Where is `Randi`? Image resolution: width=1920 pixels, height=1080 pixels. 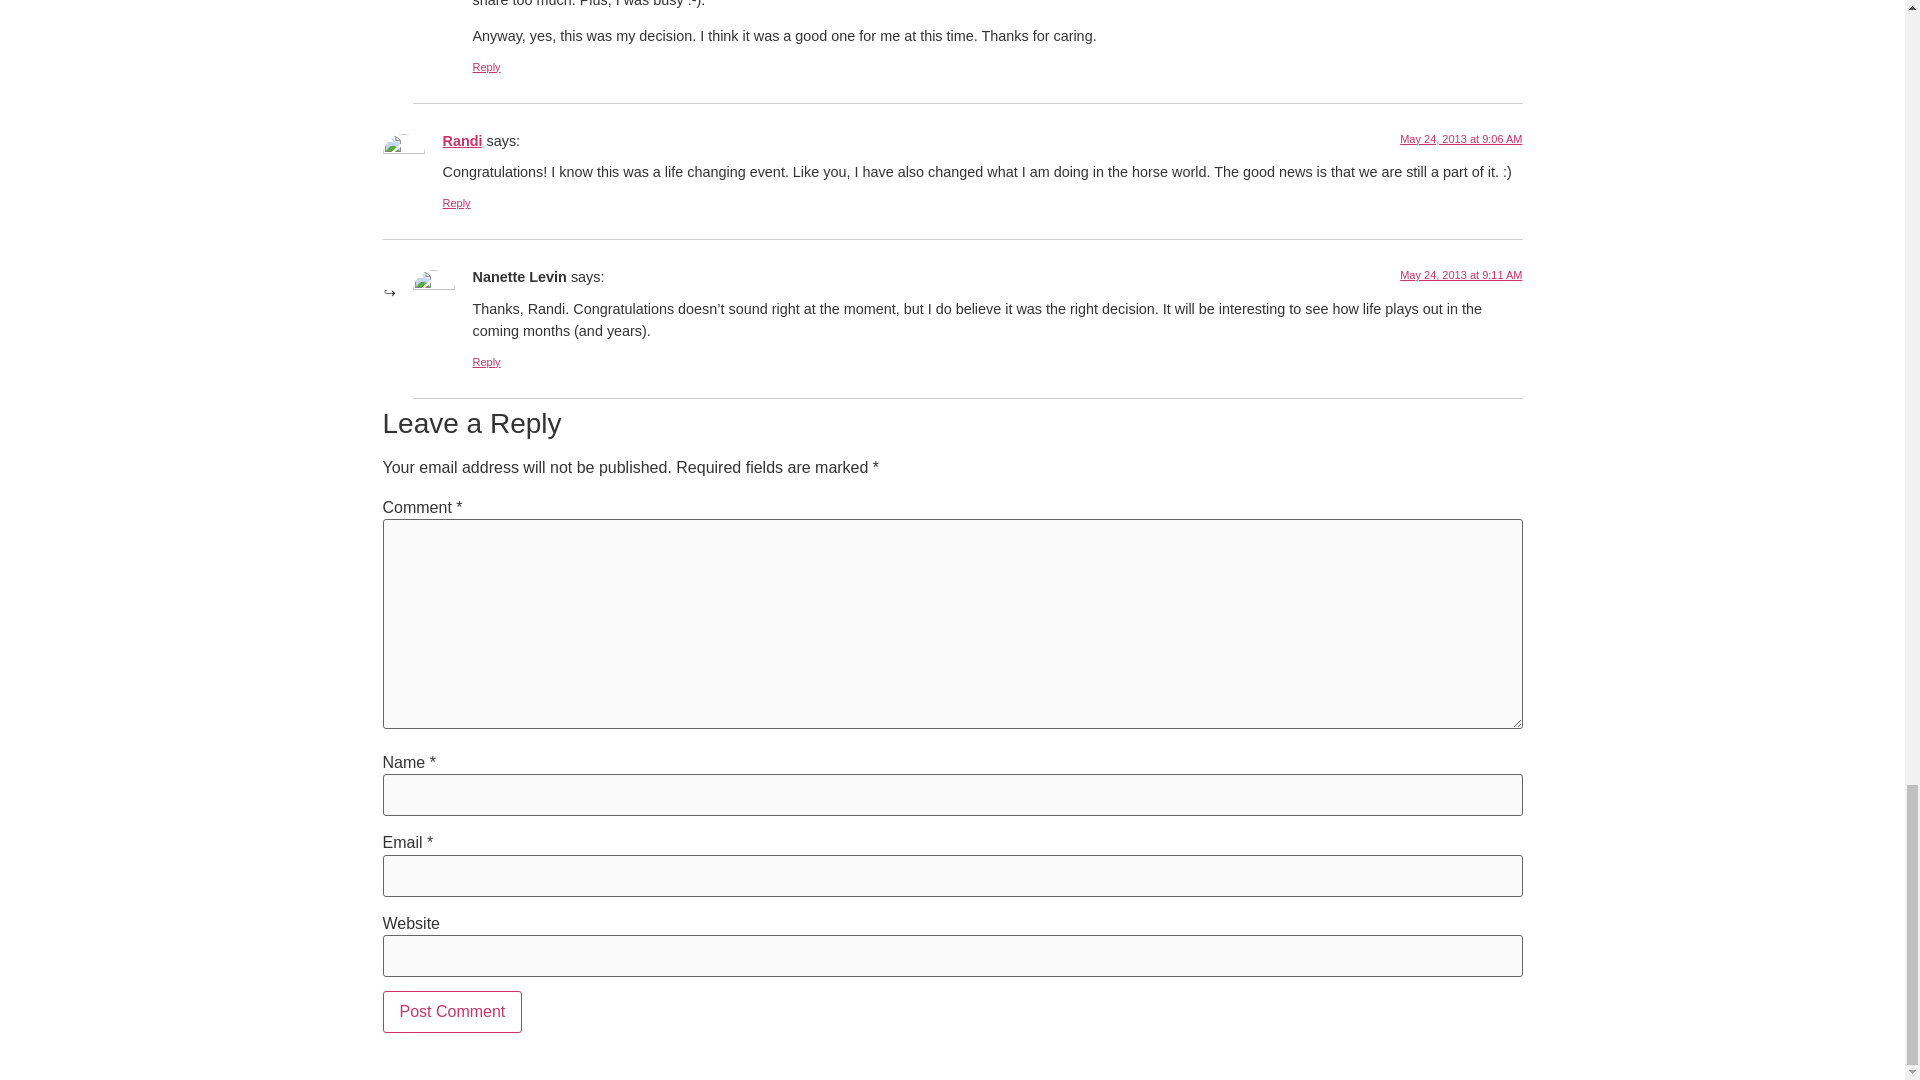 Randi is located at coordinates (461, 140).